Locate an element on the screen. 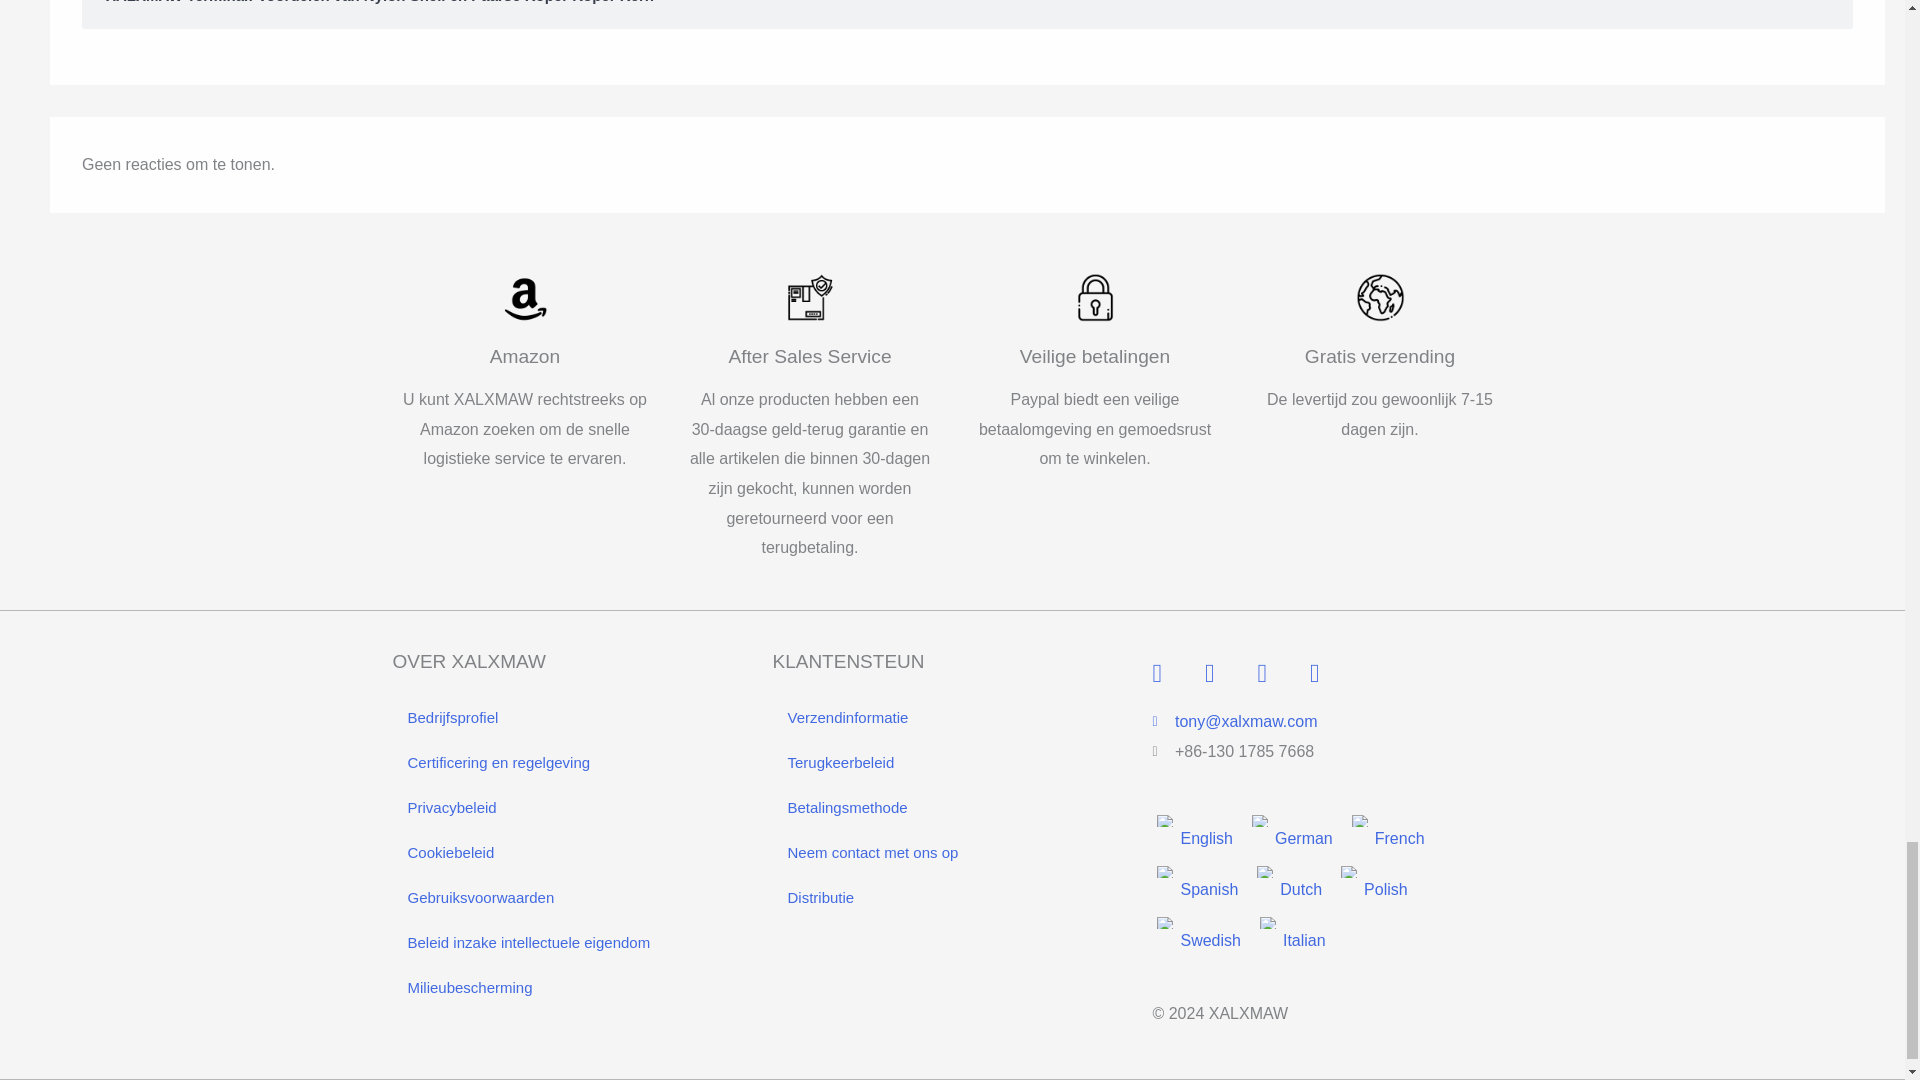 The width and height of the screenshot is (1920, 1080). Dutch is located at coordinates (1266, 872).